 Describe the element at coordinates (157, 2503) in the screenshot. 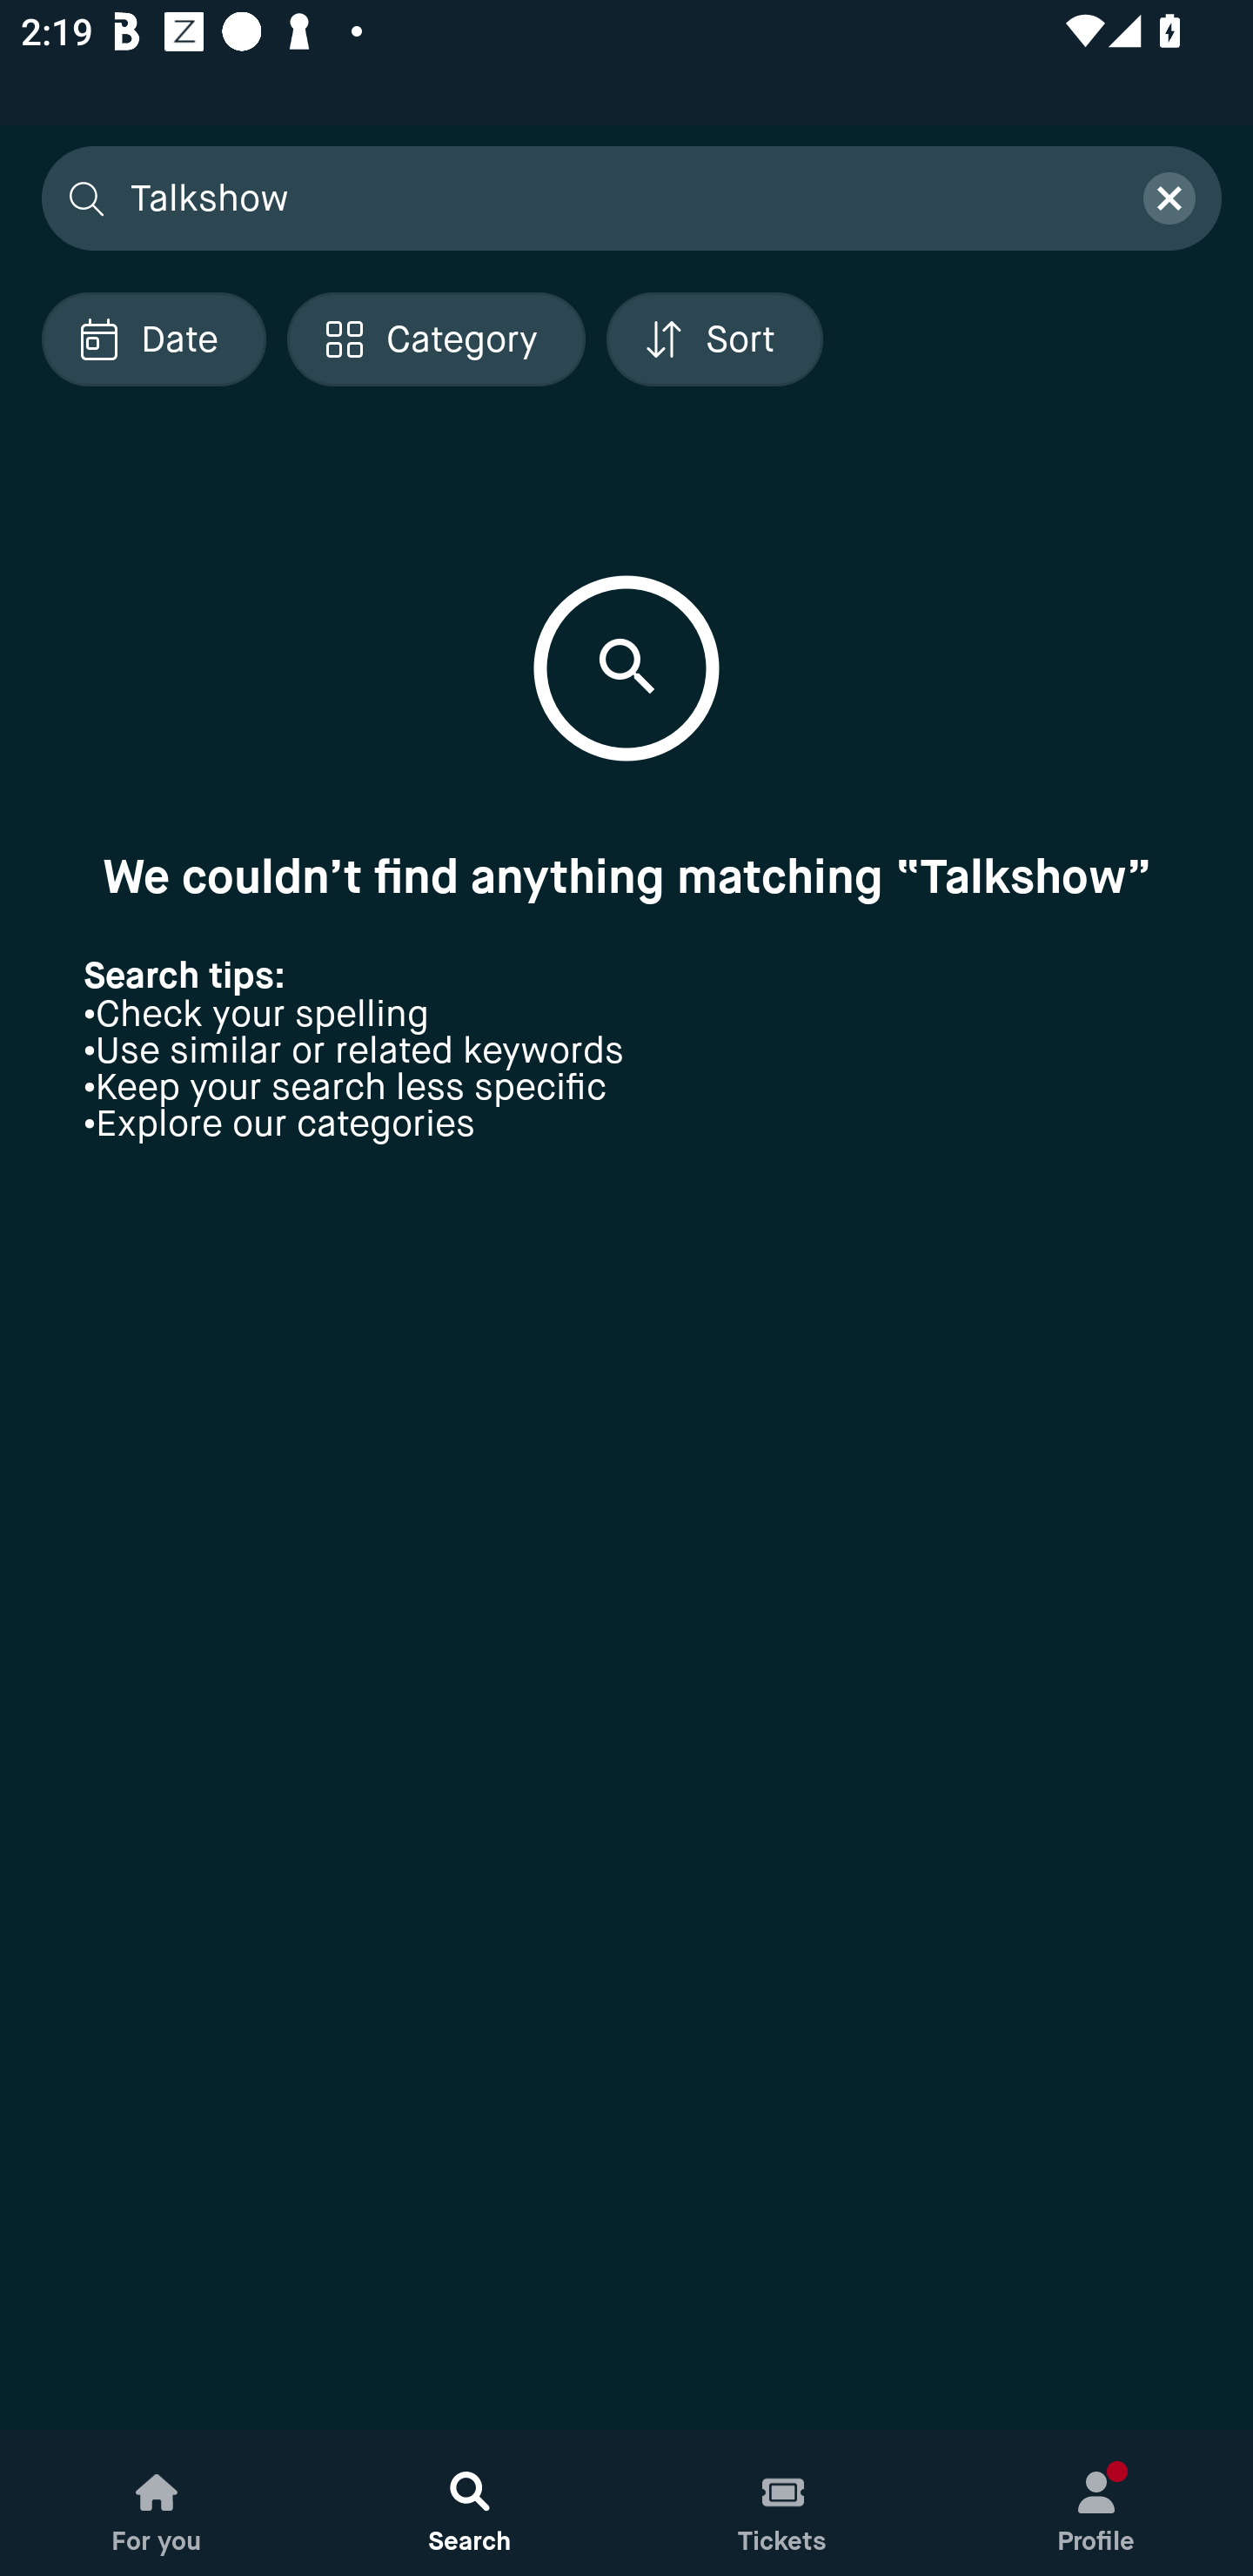

I see `For you` at that location.